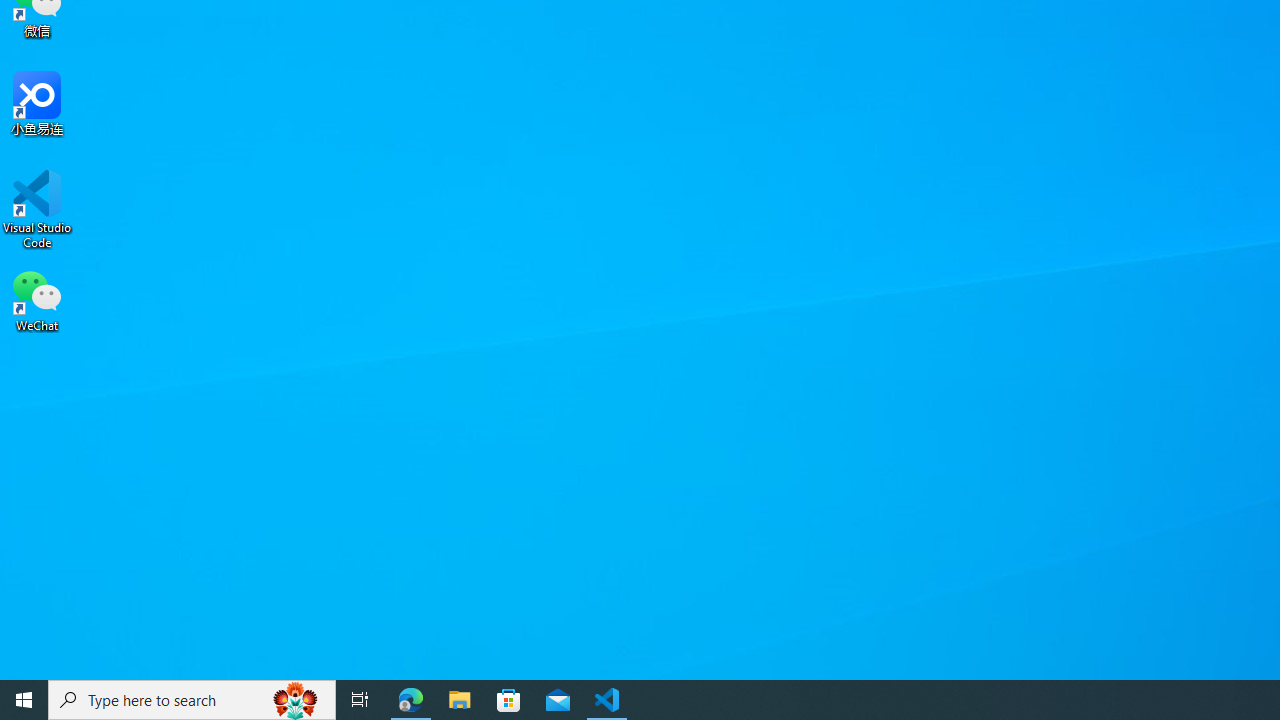  Describe the element at coordinates (607, 700) in the screenshot. I see `Visual Studio Code - 1 running window` at that location.